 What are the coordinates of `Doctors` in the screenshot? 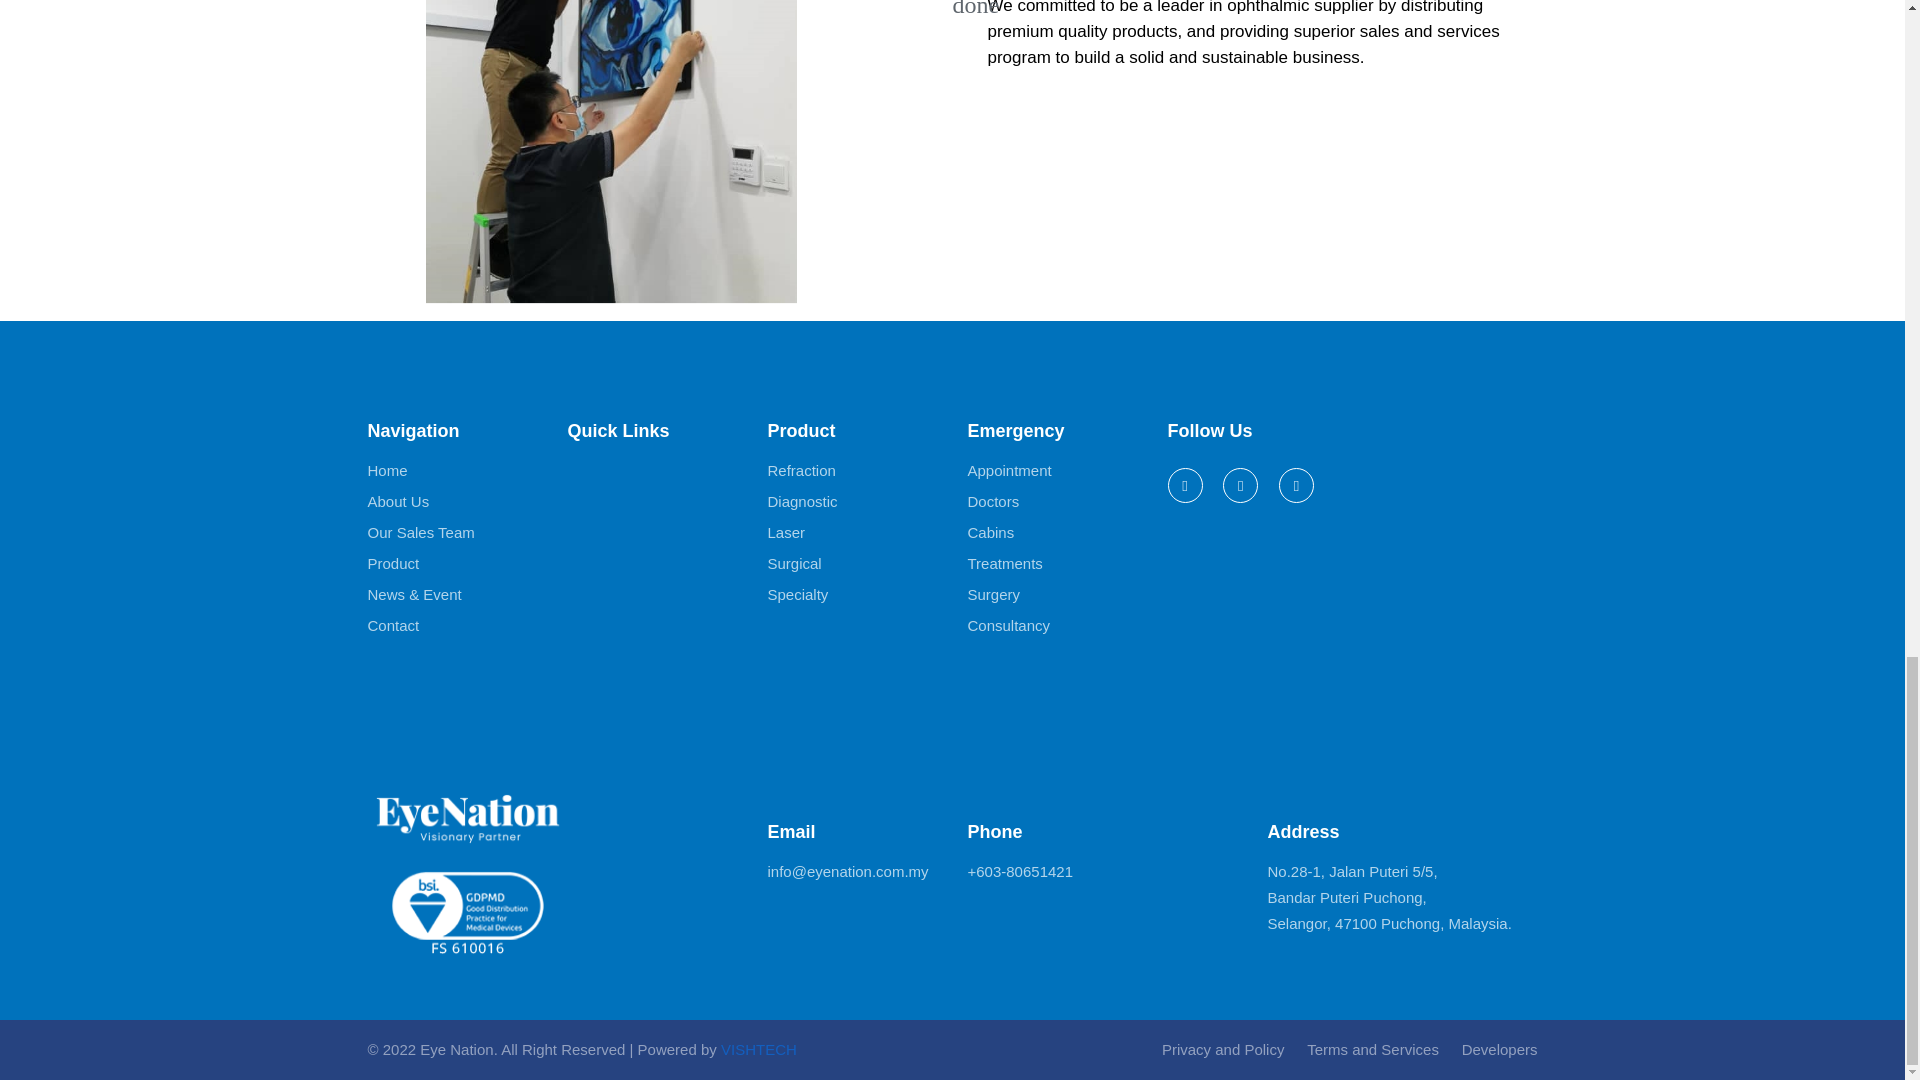 It's located at (993, 502).